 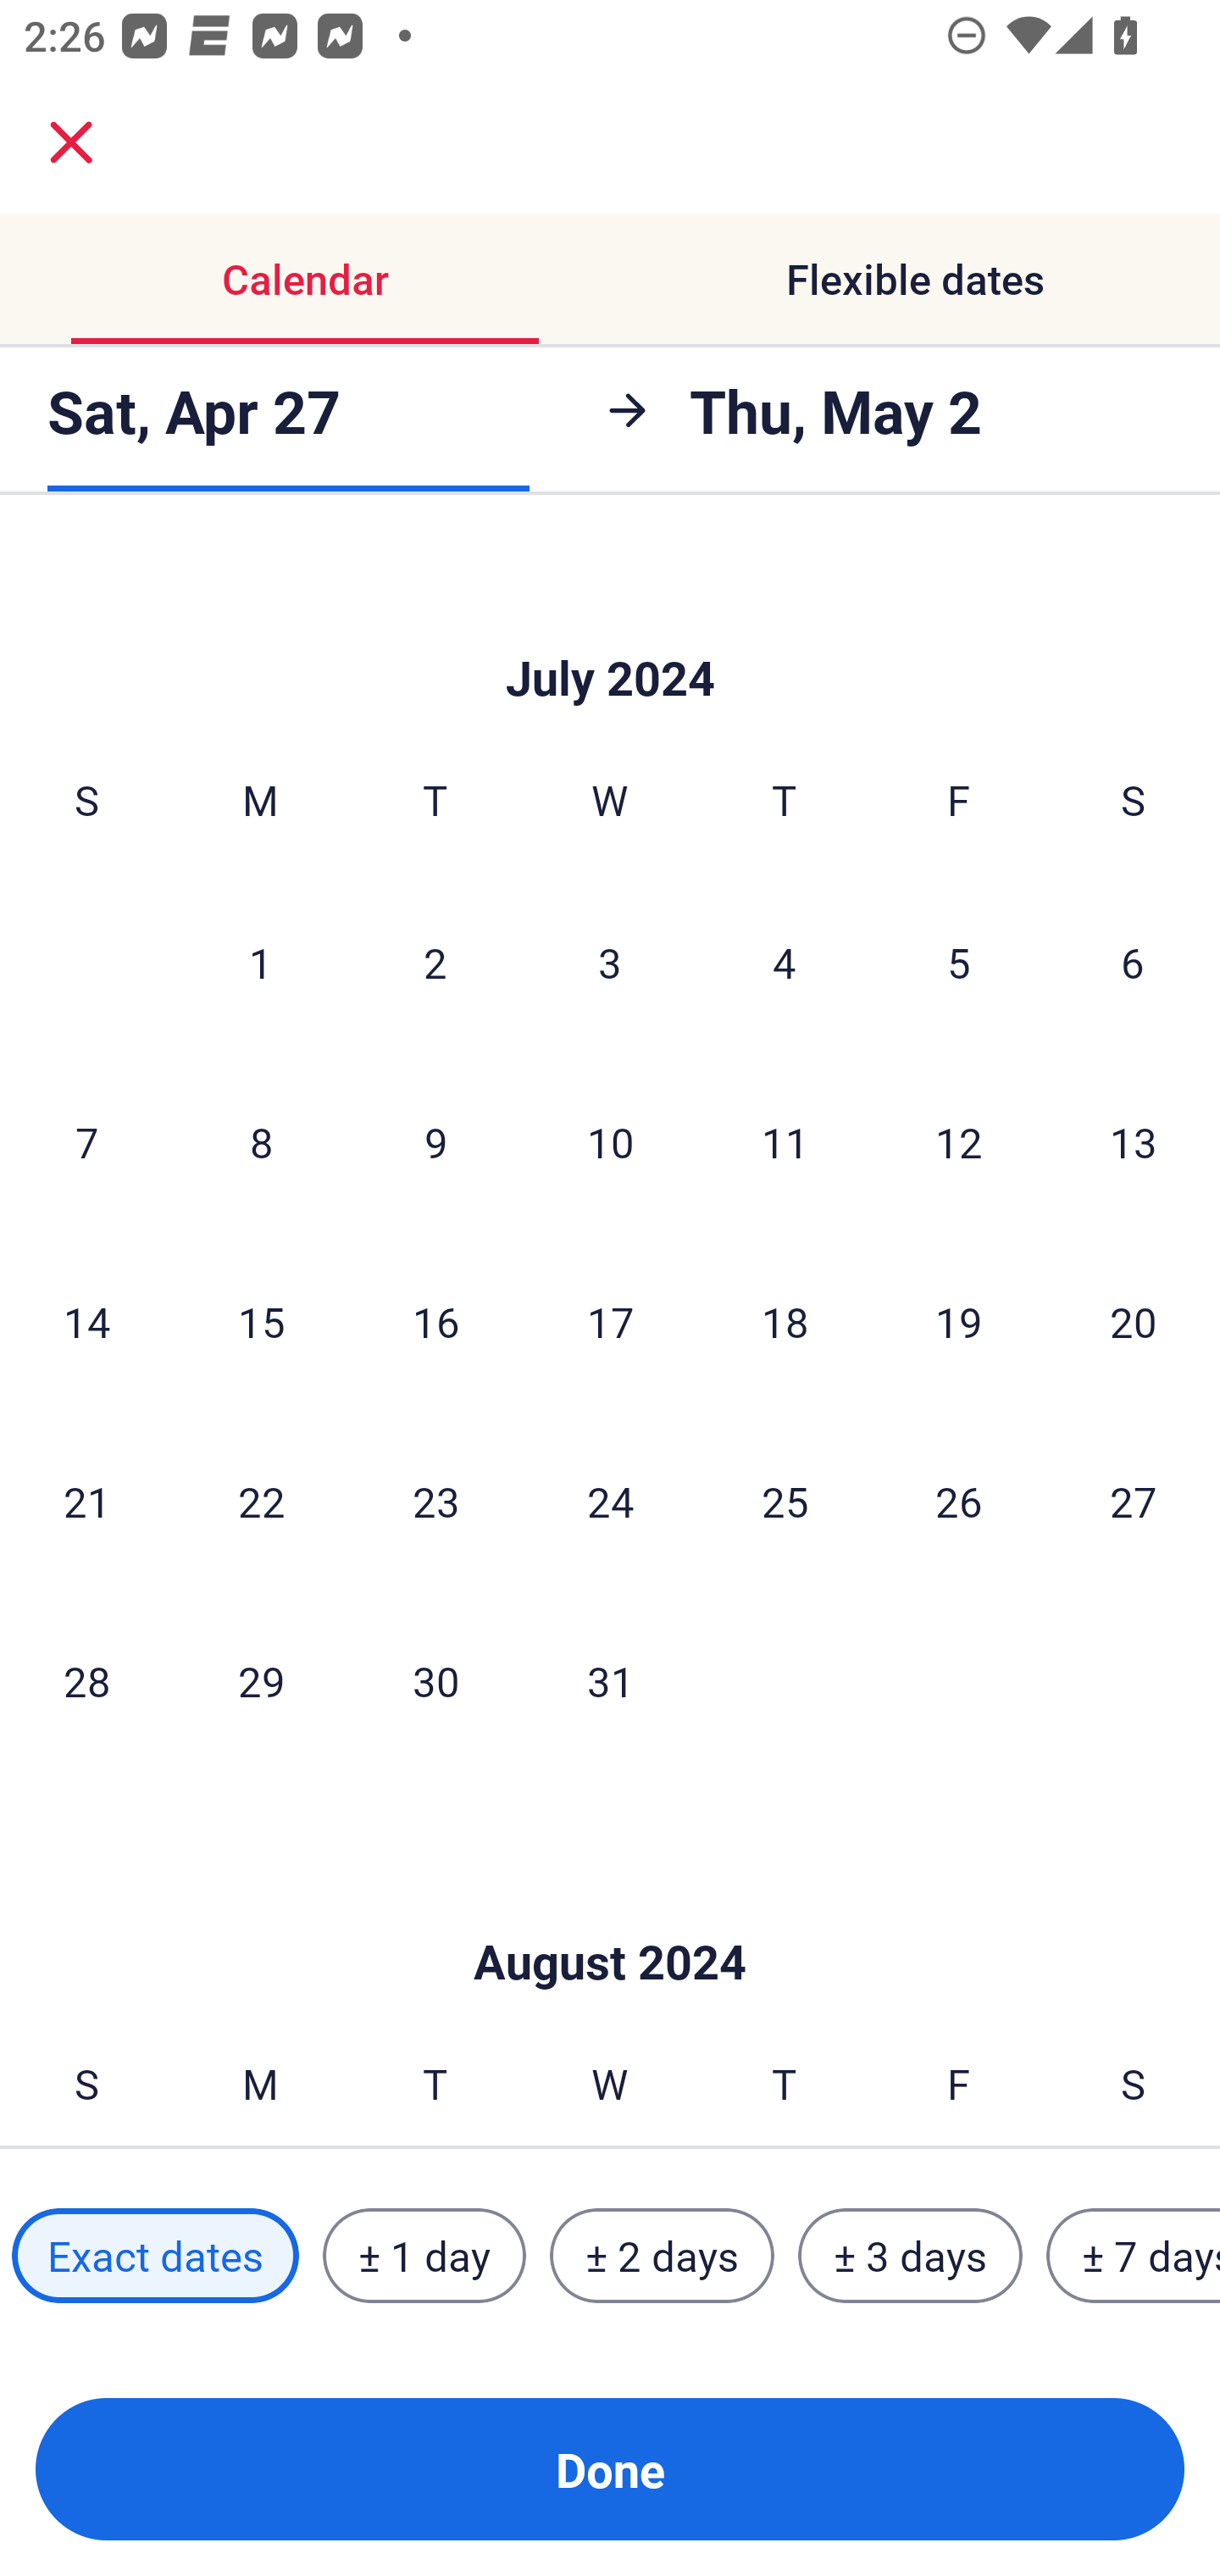 I want to click on 2 Tuesday, July 2, 2024, so click(x=435, y=962).